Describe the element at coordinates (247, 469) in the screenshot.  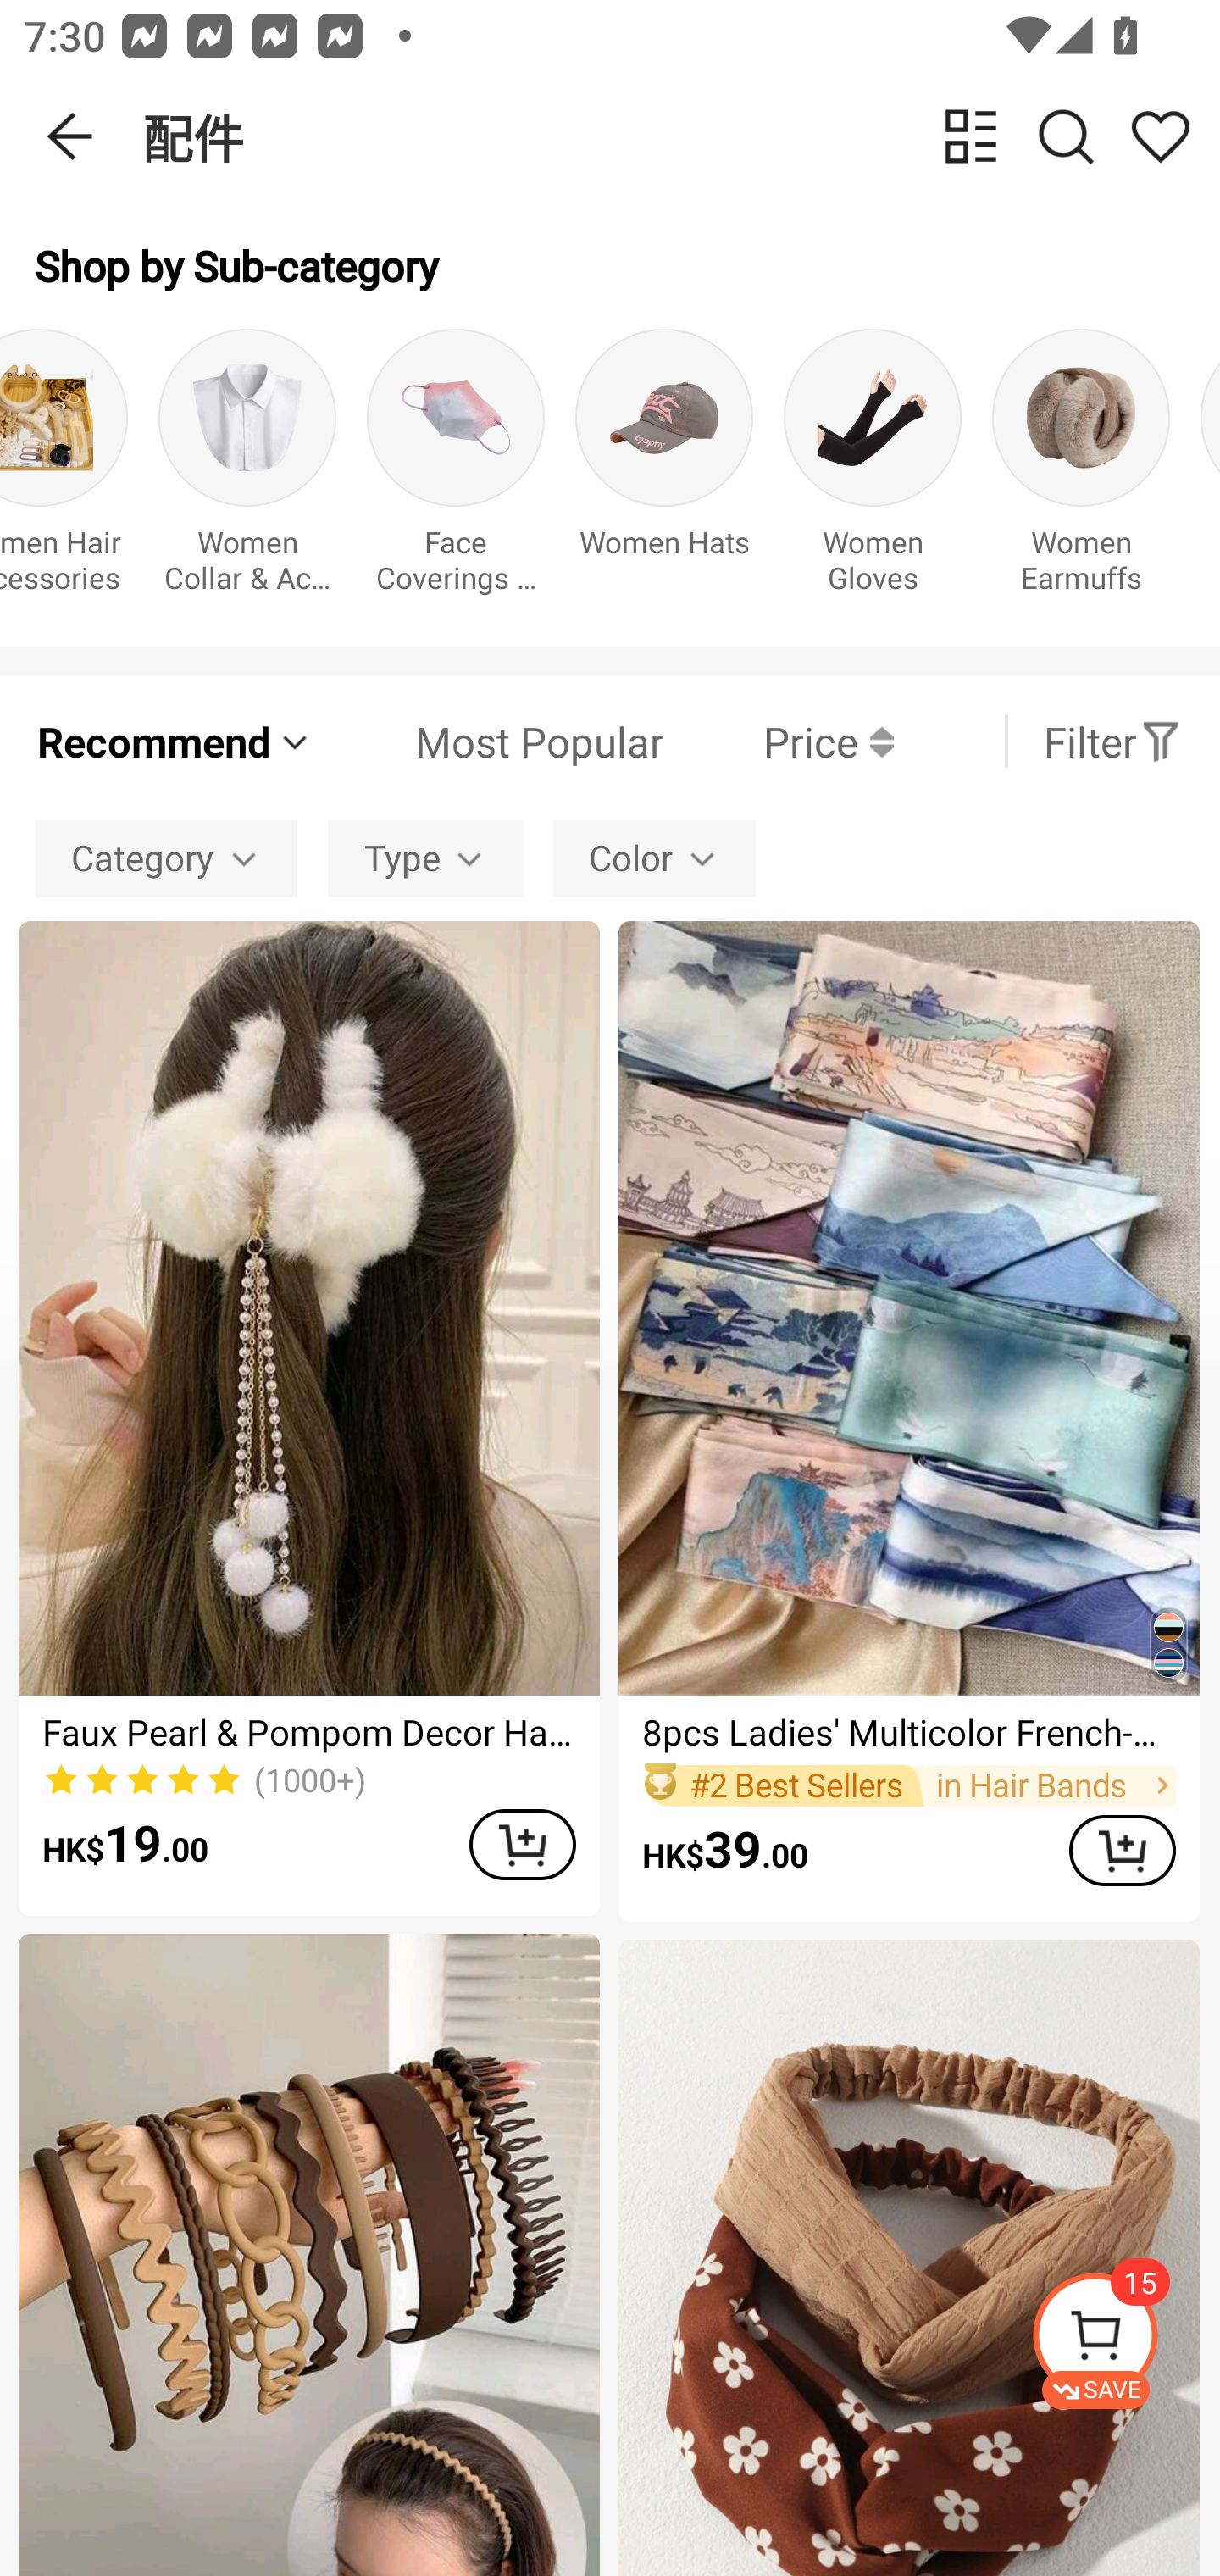
I see `Women Collar & Accessories` at that location.